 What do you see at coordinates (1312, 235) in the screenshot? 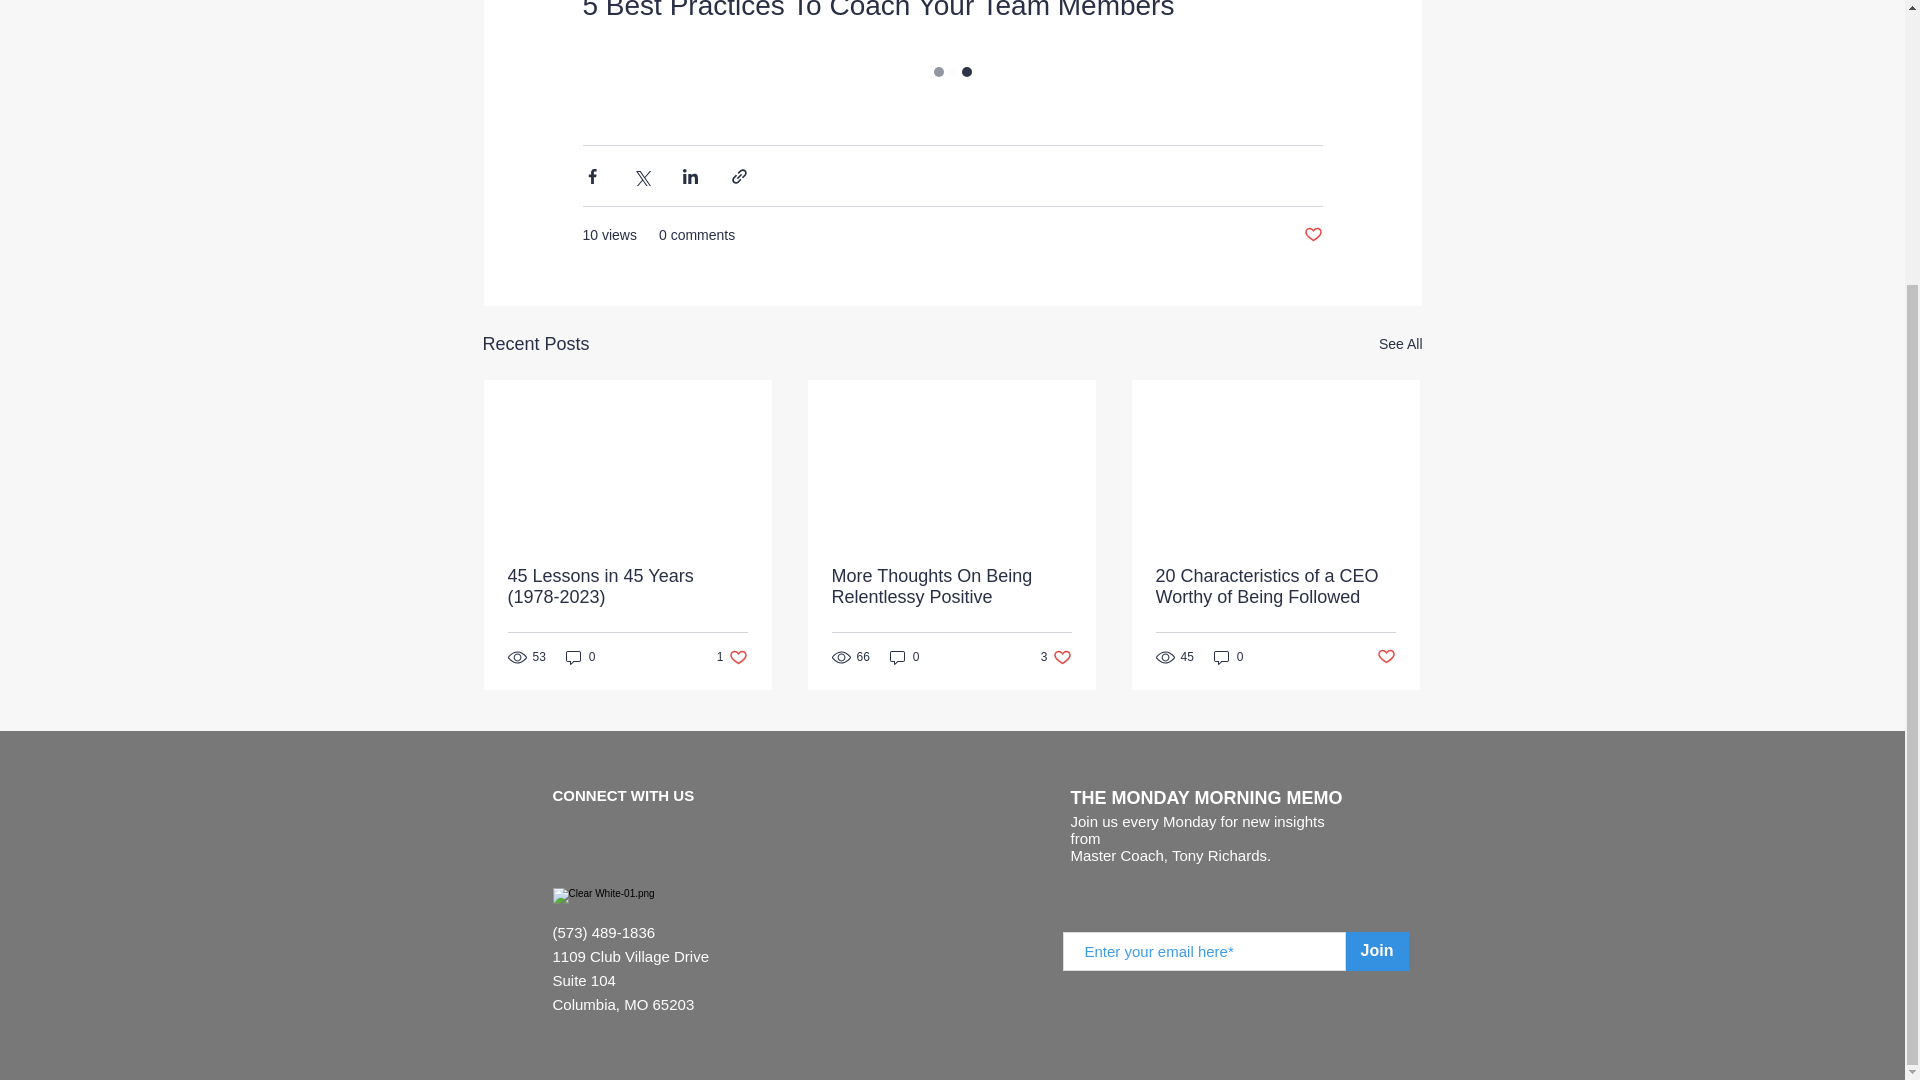
I see `Post not marked as liked` at bounding box center [1312, 235].